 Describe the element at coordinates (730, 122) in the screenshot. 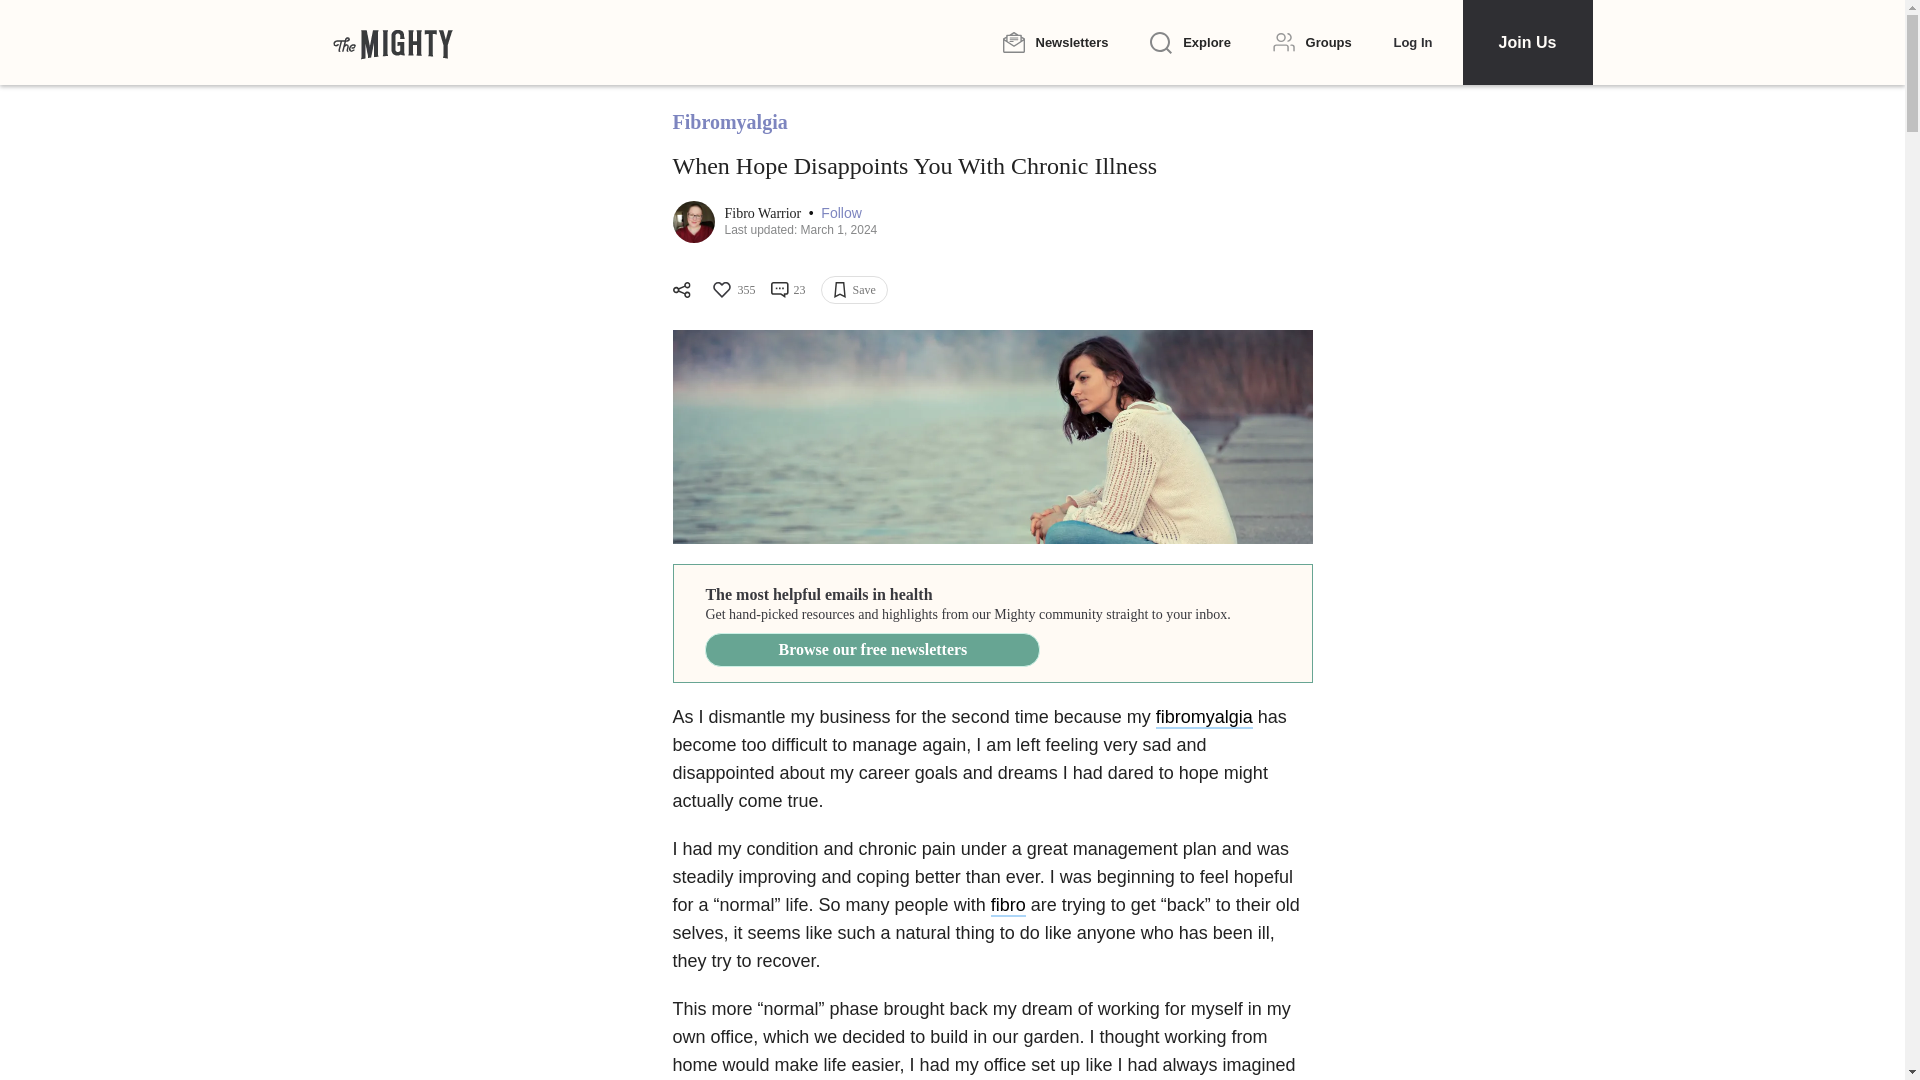

I see `Fibromyalgia` at that location.